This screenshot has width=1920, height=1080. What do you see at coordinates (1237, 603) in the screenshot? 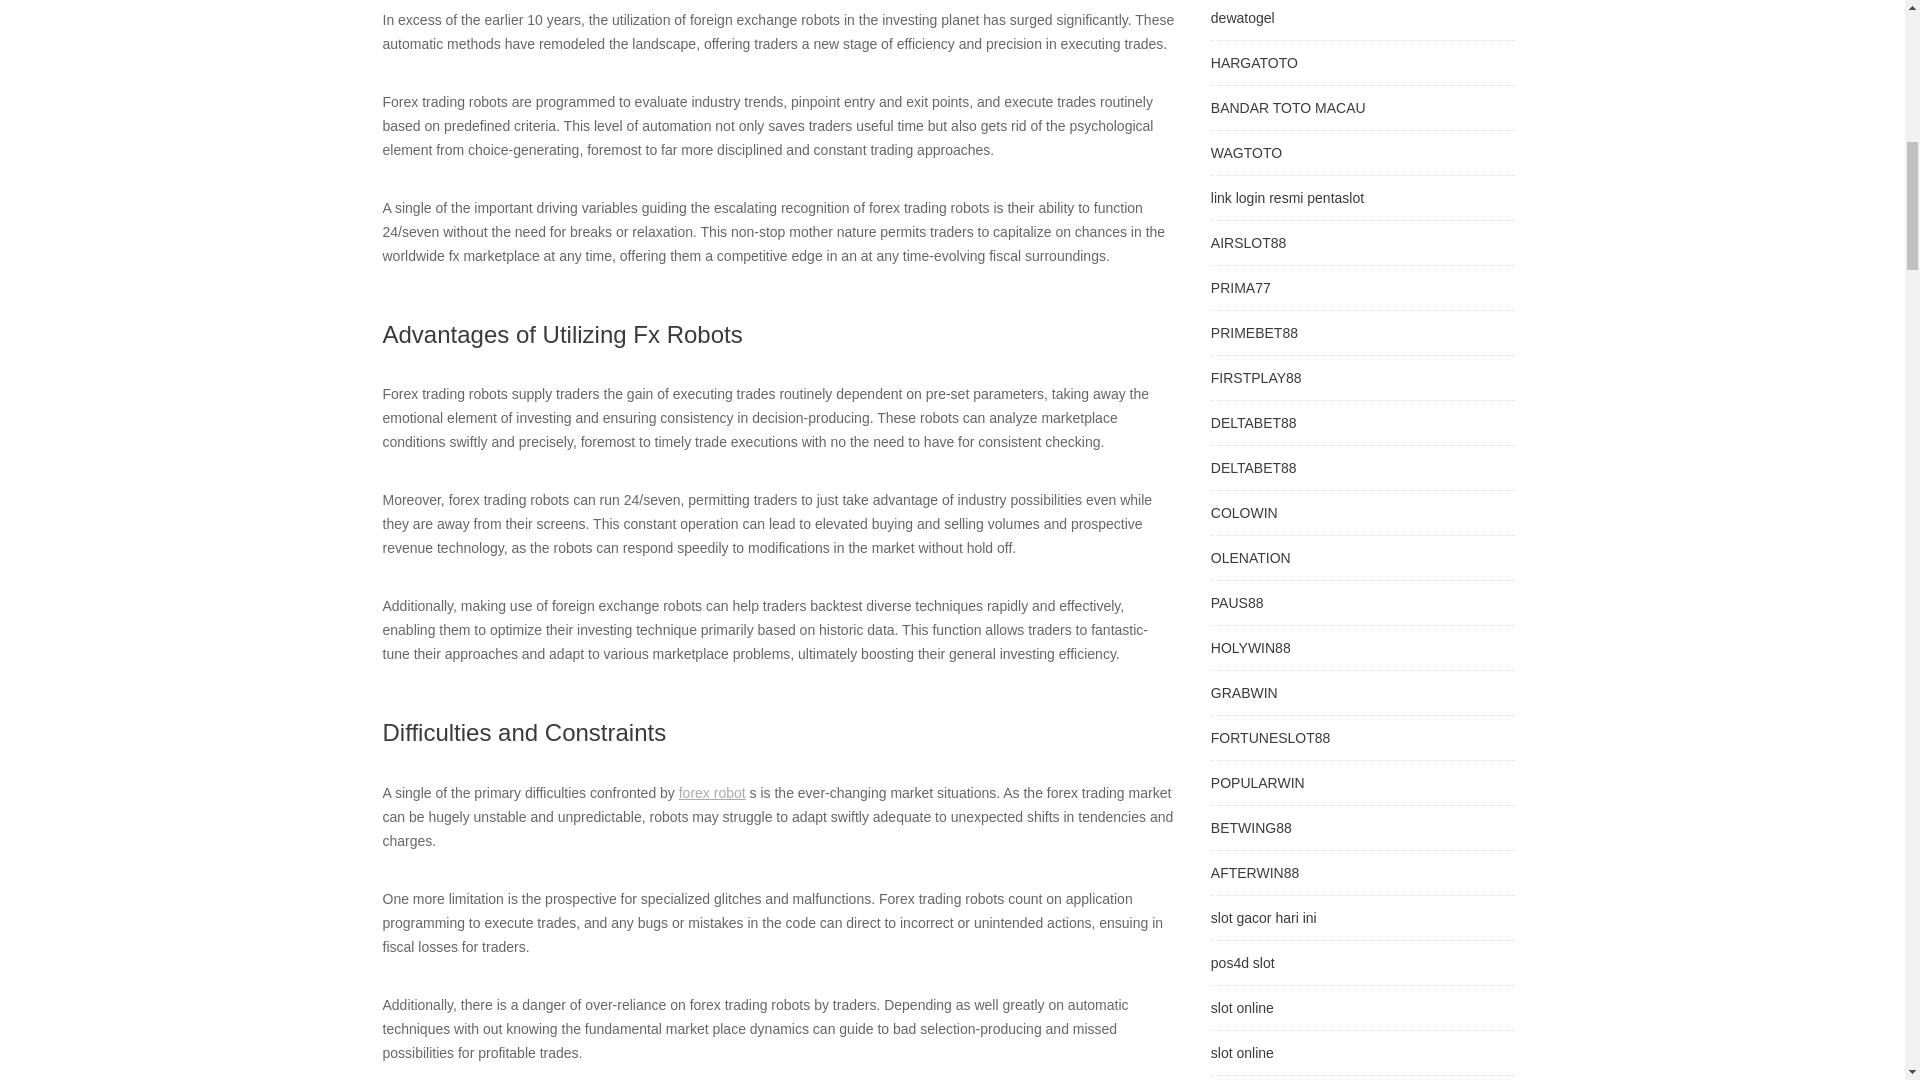
I see `PAUS88` at bounding box center [1237, 603].